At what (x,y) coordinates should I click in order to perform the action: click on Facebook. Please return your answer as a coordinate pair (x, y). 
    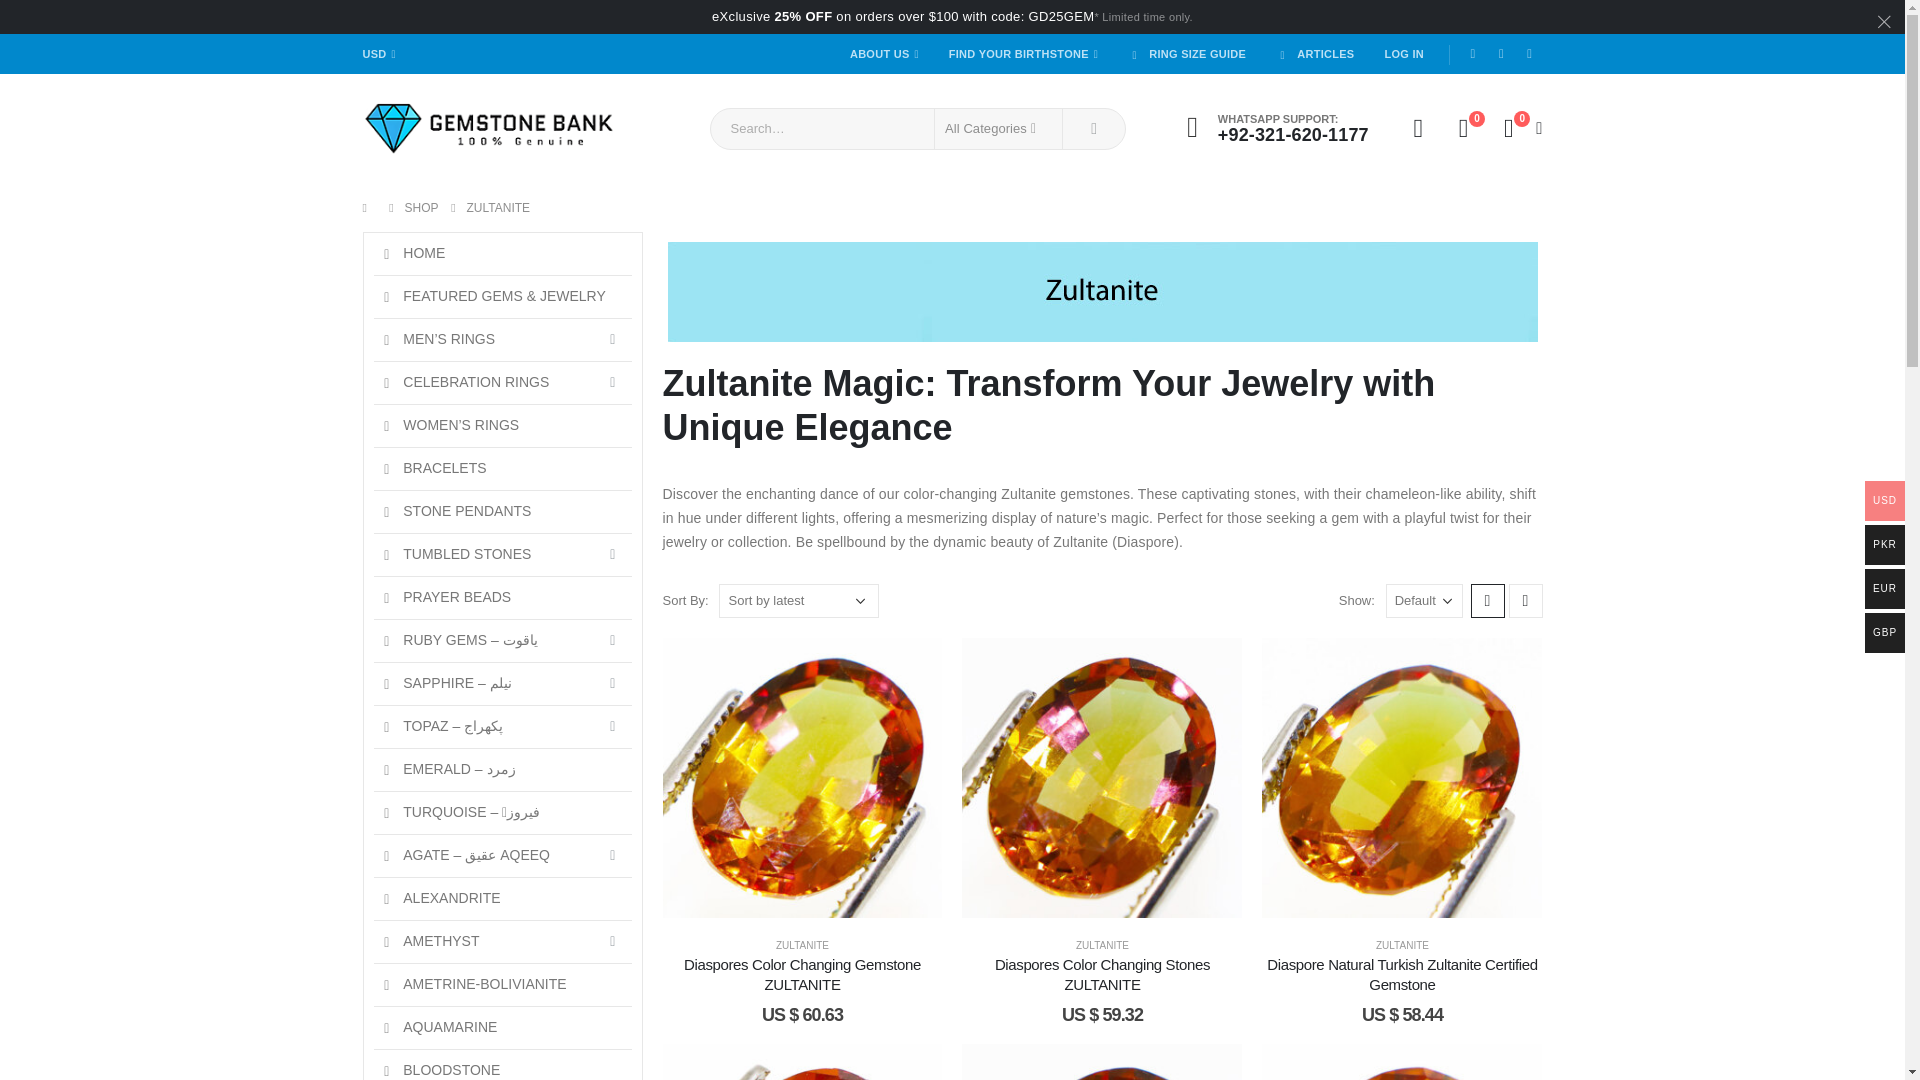
    Looking at the image, I should click on (1472, 55).